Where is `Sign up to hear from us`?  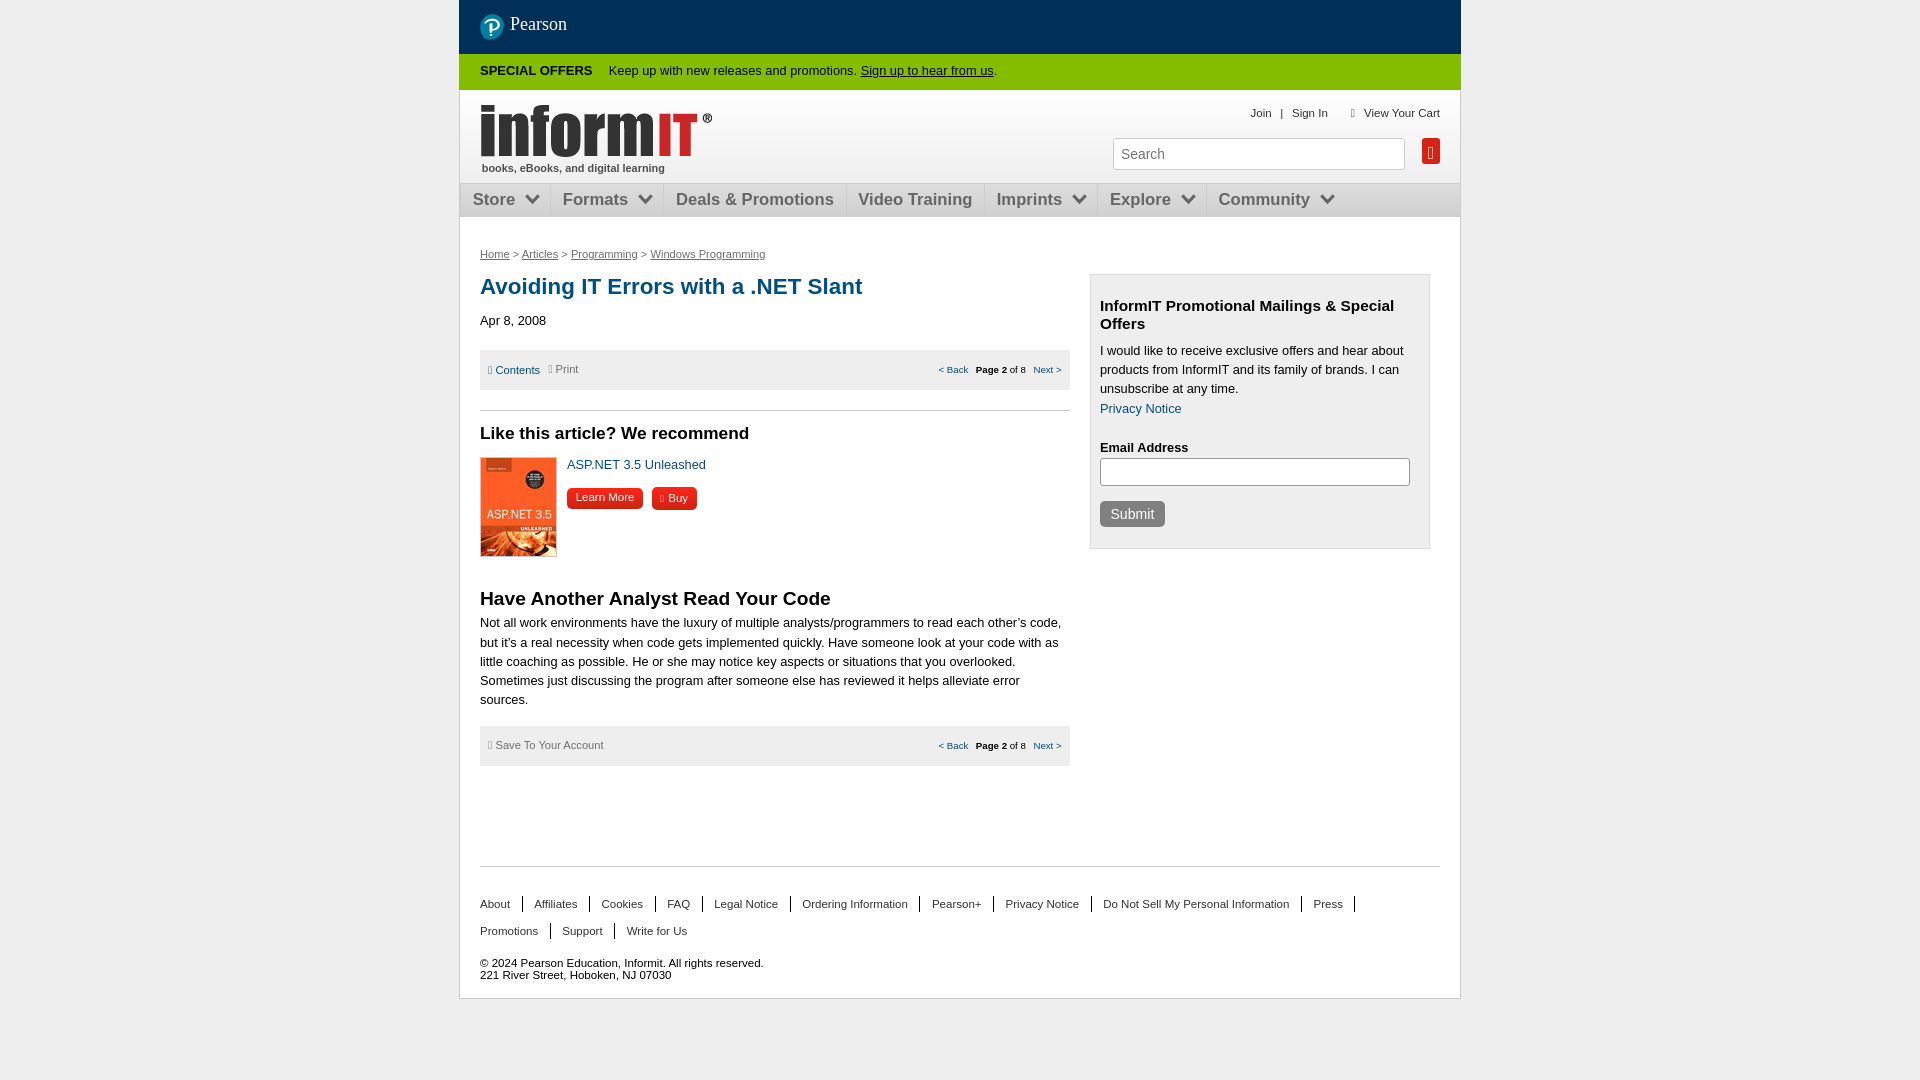
Sign up to hear from us is located at coordinates (927, 70).